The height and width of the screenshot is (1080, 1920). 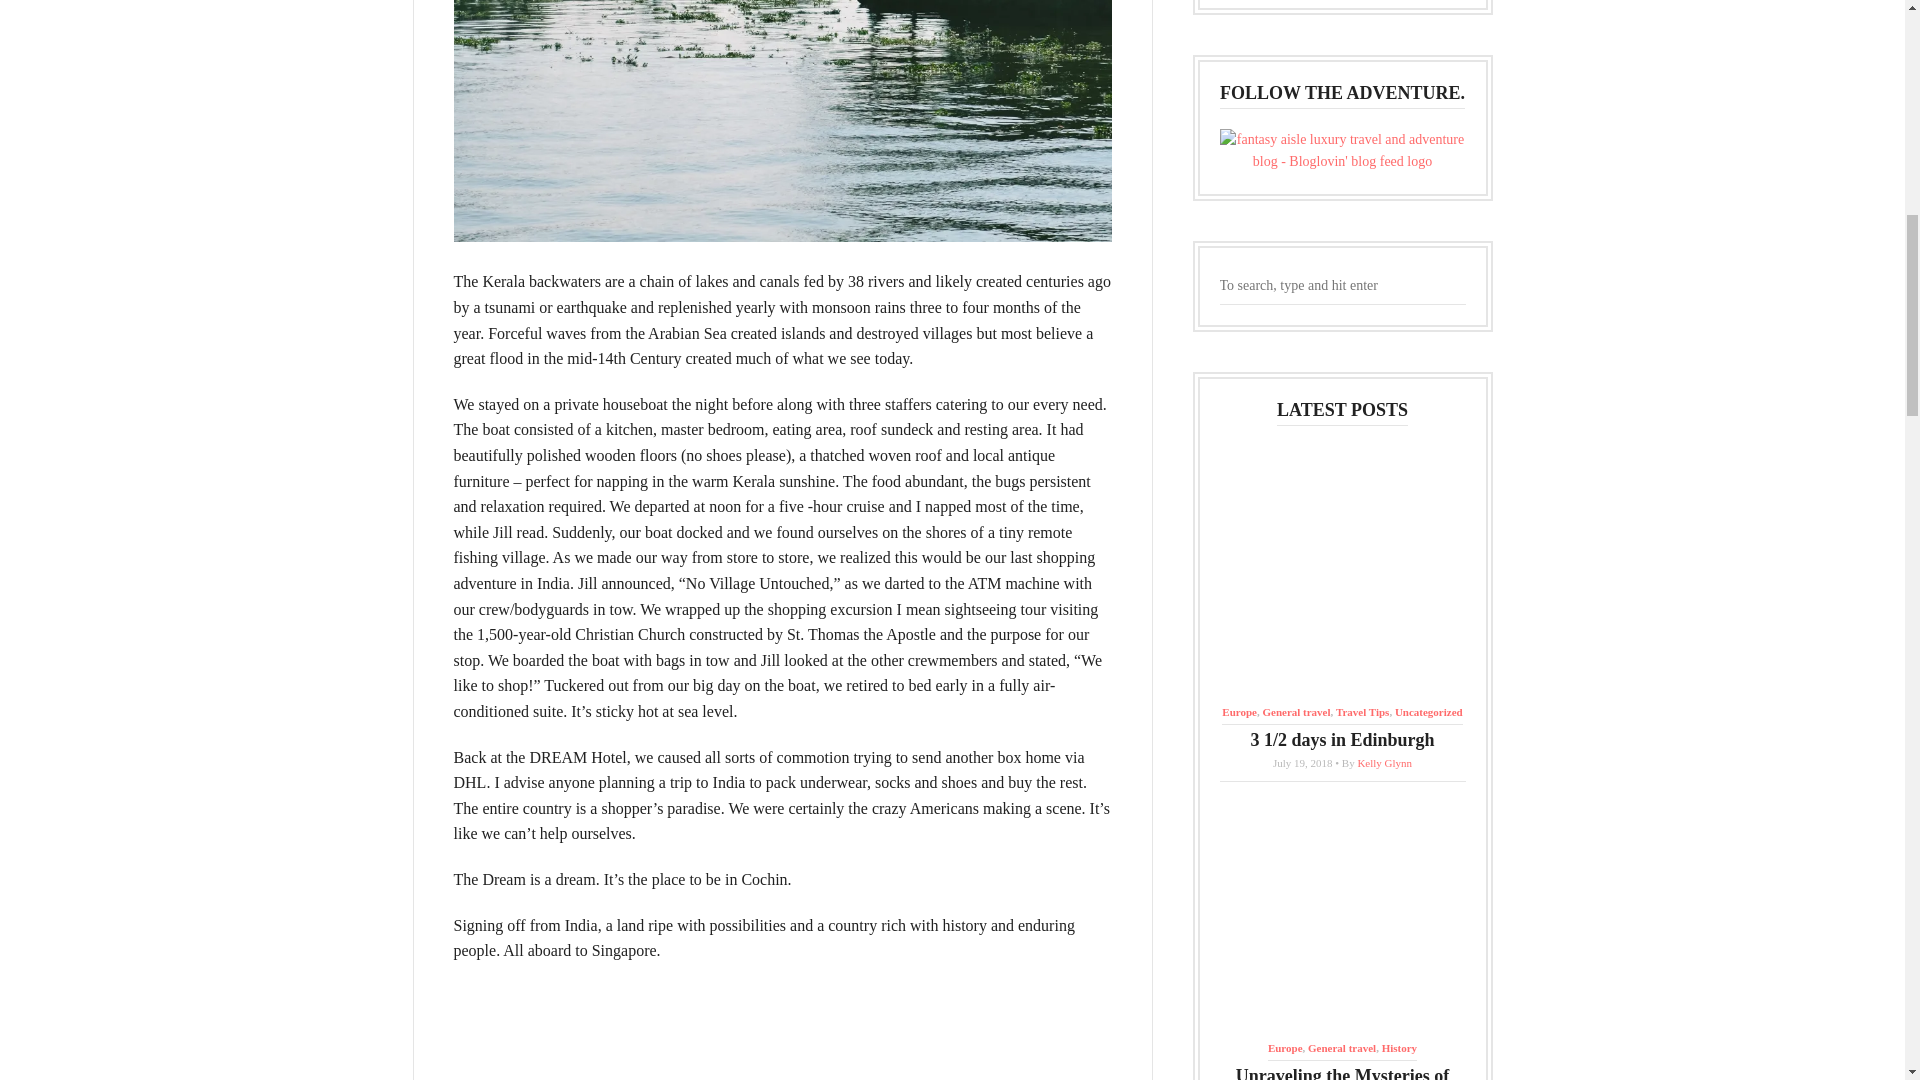 I want to click on Posts by Kelly Glynn, so click(x=1384, y=762).